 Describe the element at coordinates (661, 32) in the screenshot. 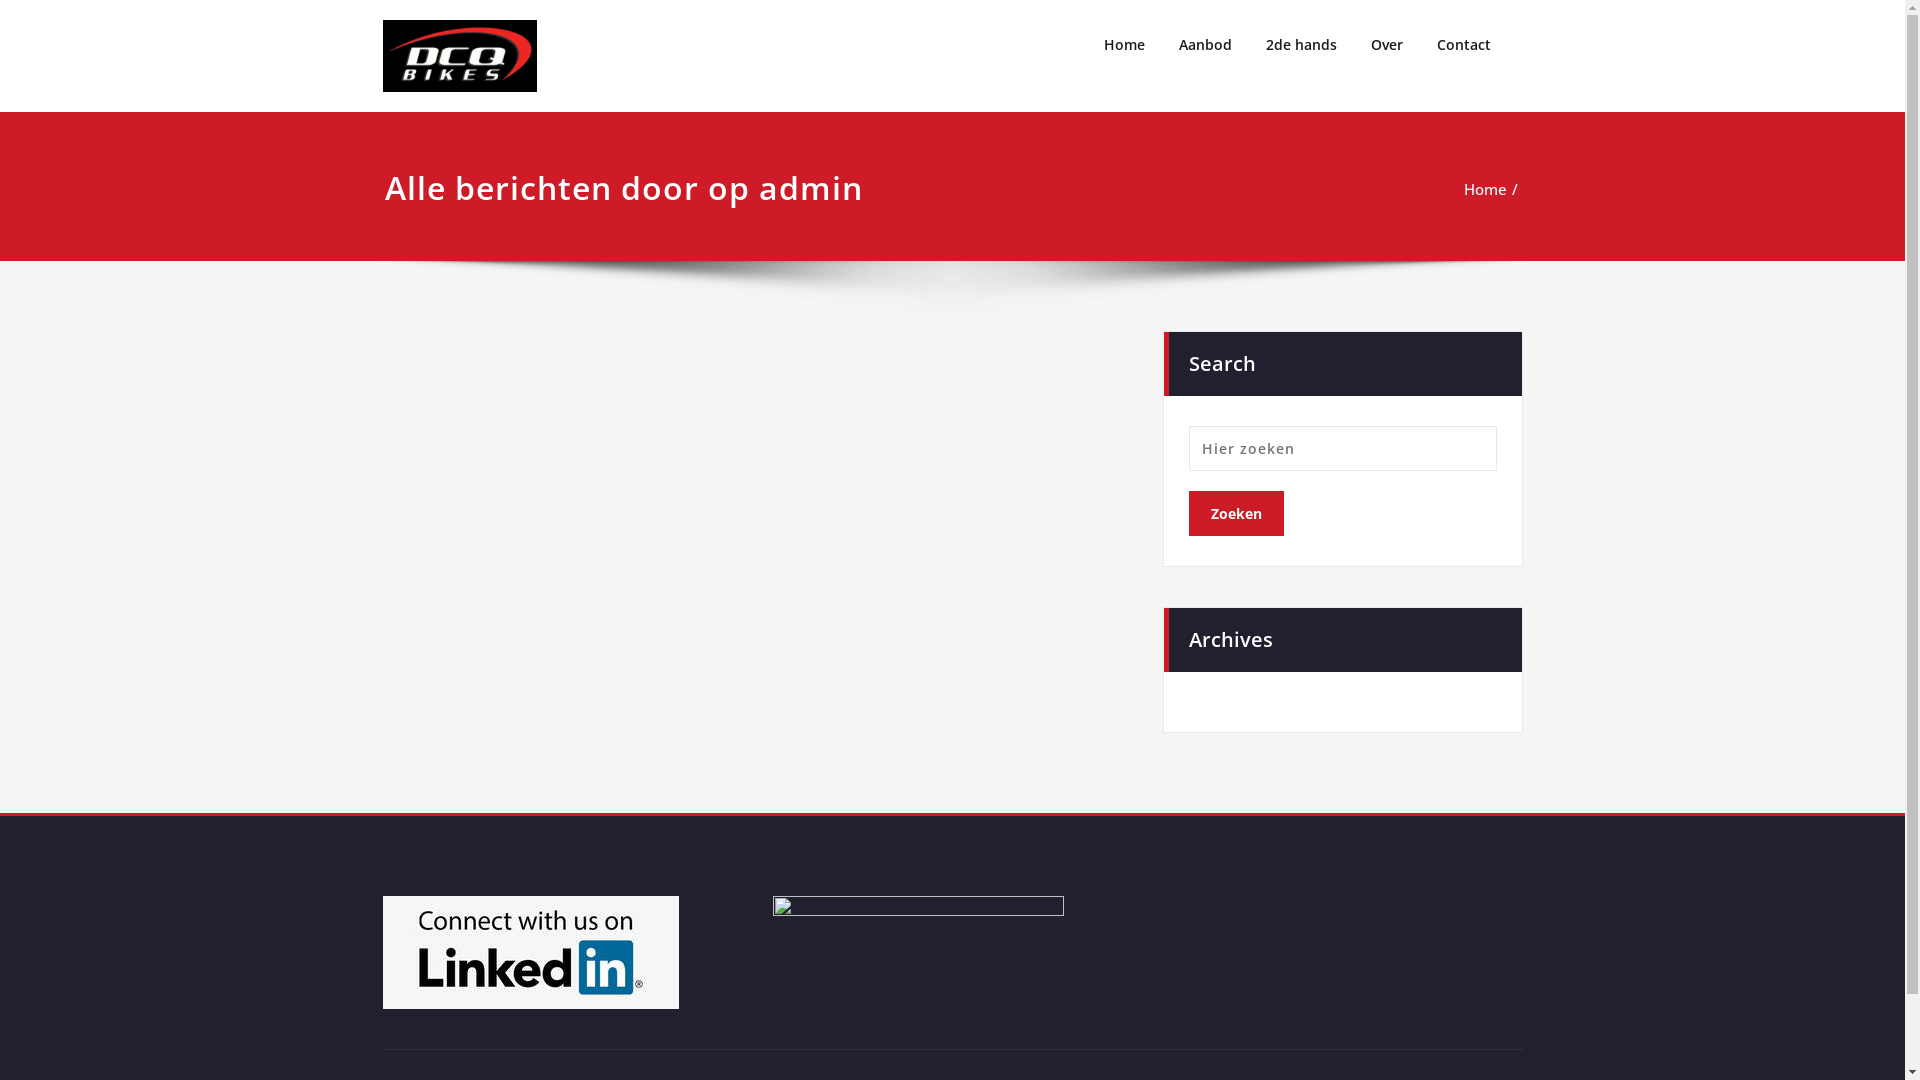

I see `DCQ Bikes` at that location.